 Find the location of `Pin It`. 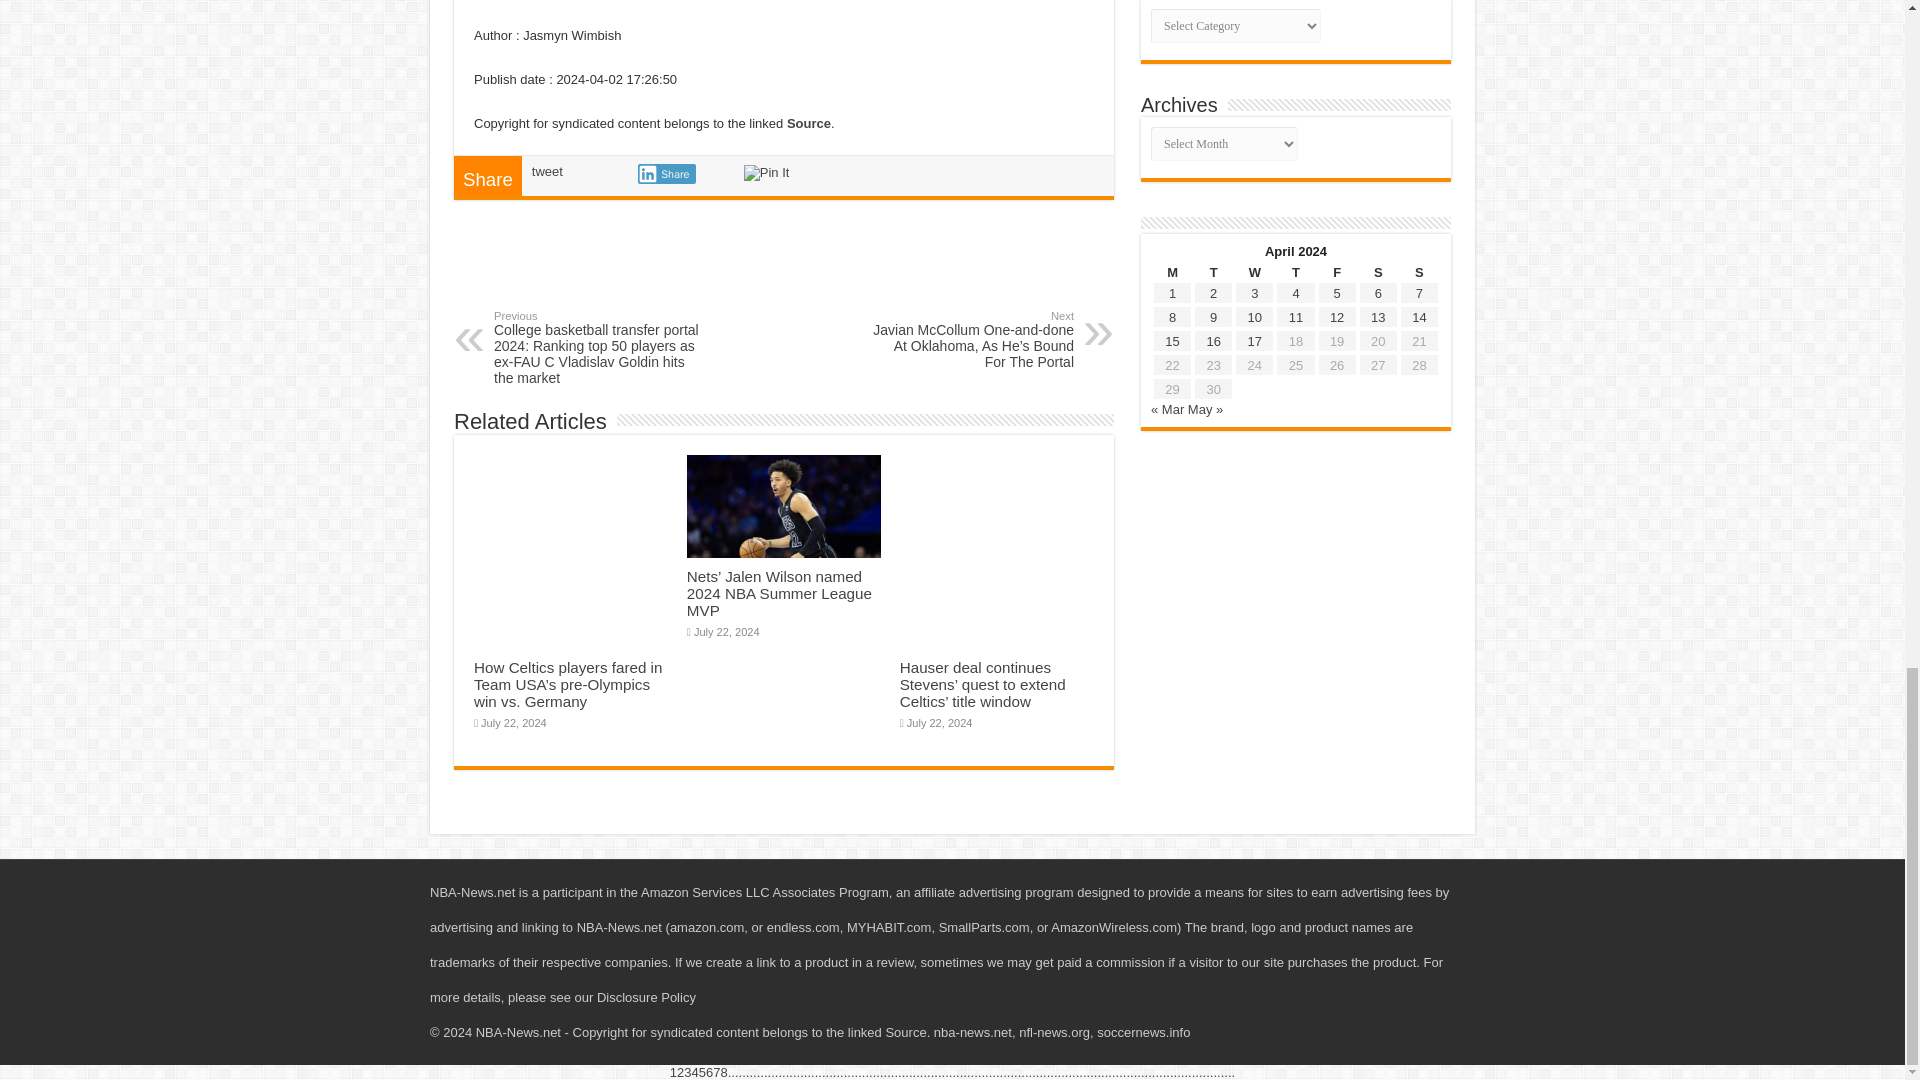

Pin It is located at coordinates (766, 173).